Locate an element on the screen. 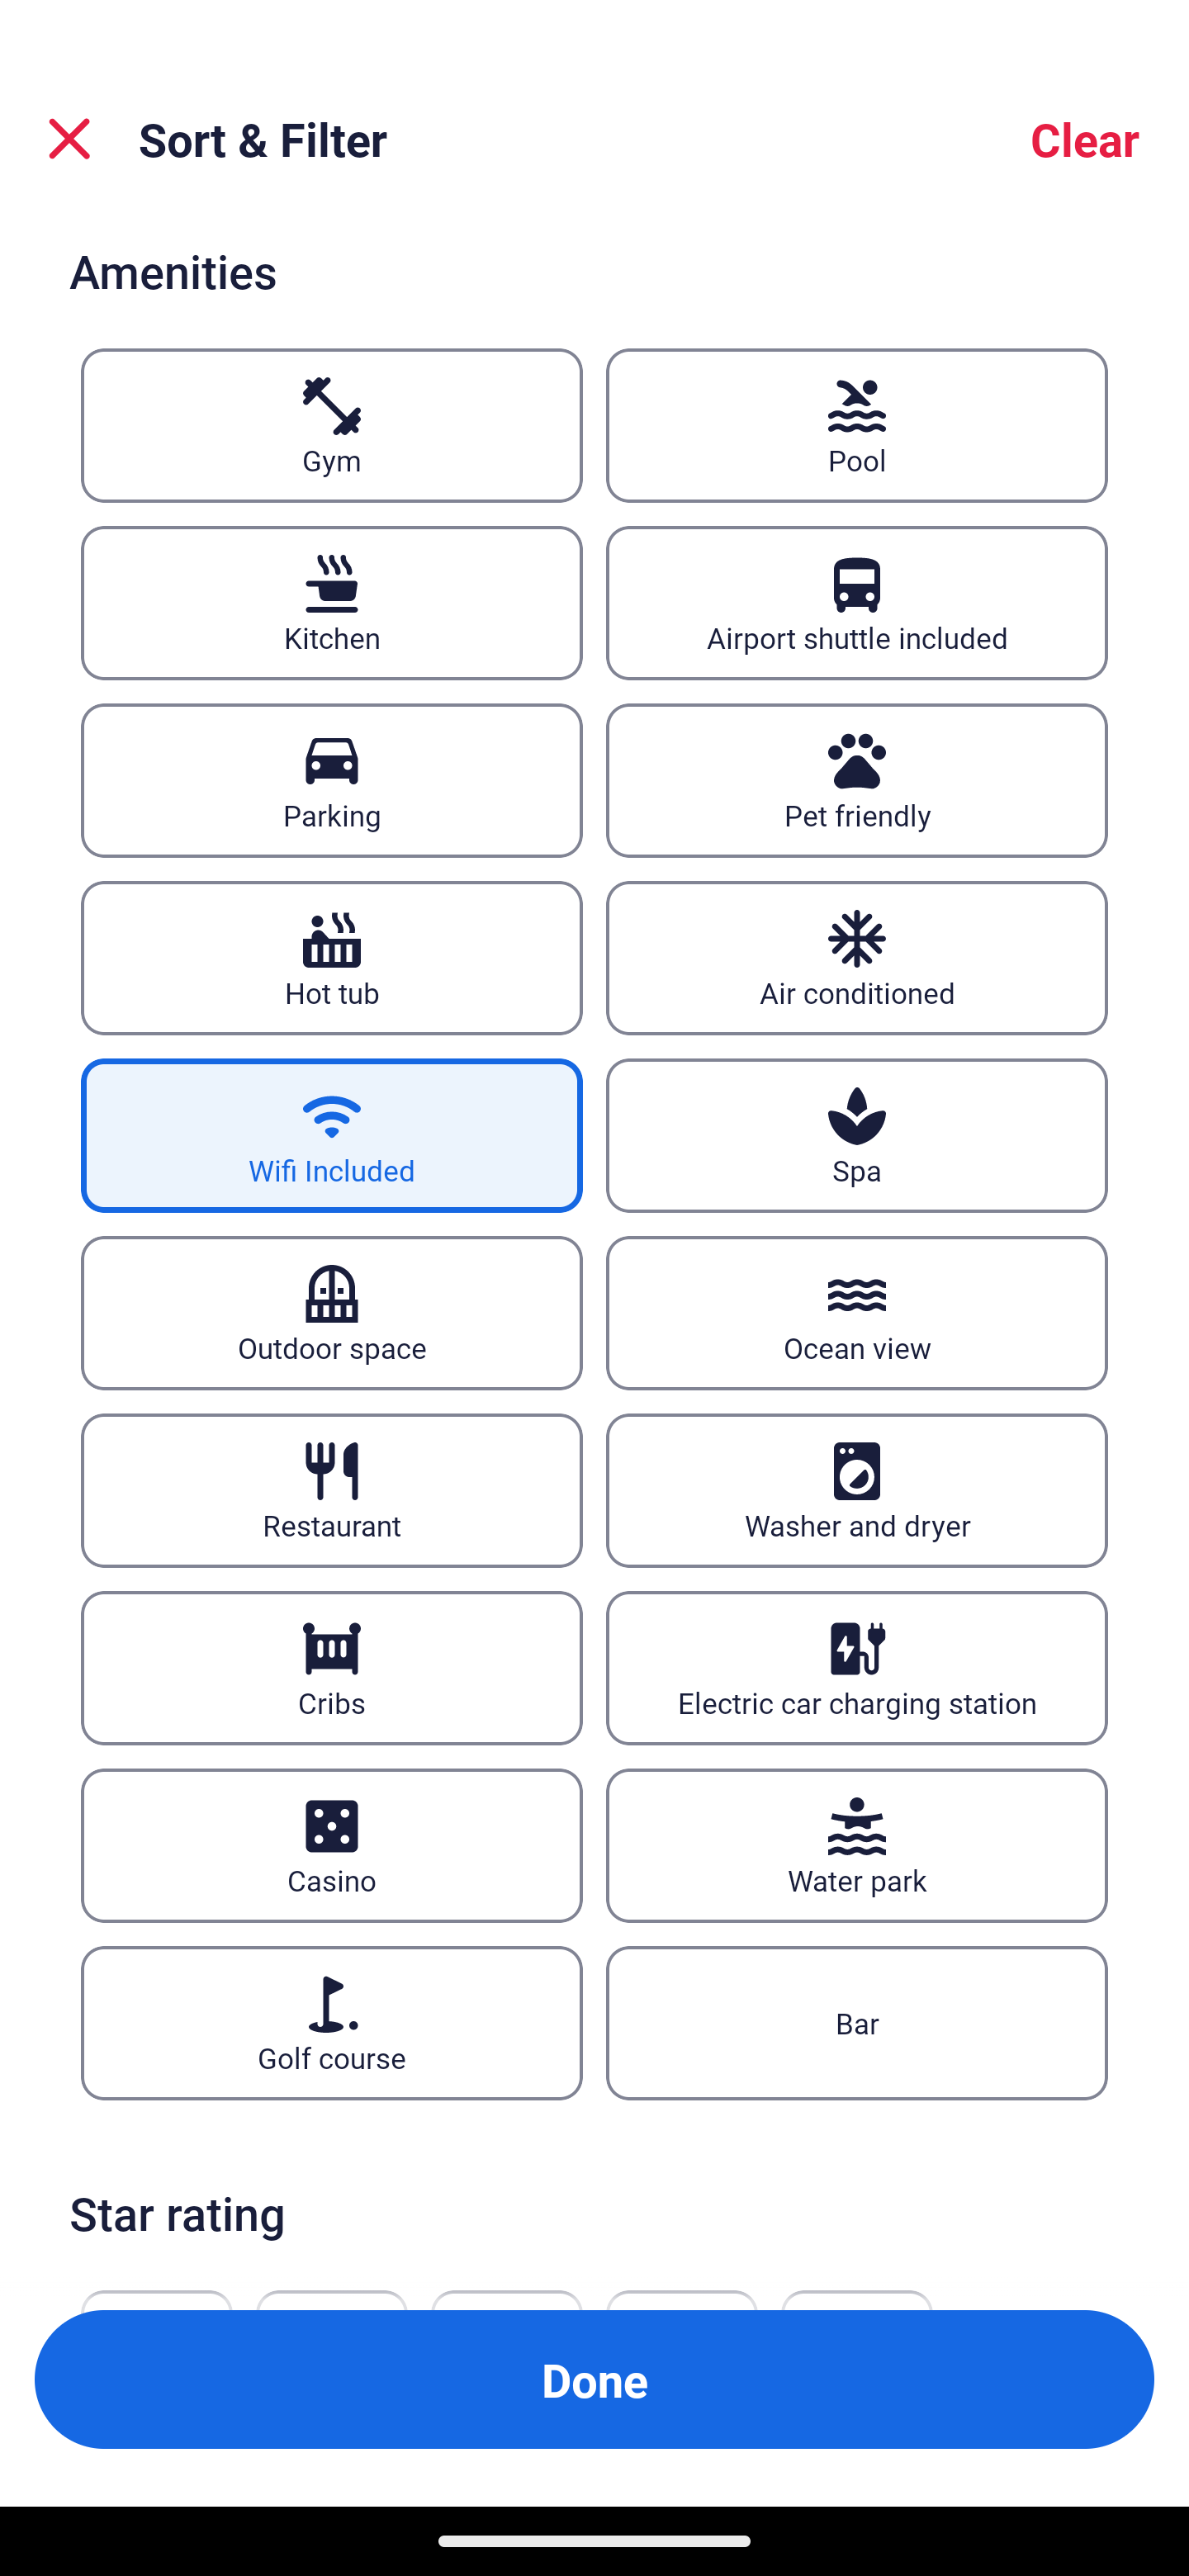 The image size is (1189, 2576). Pet friendly is located at coordinates (857, 779).